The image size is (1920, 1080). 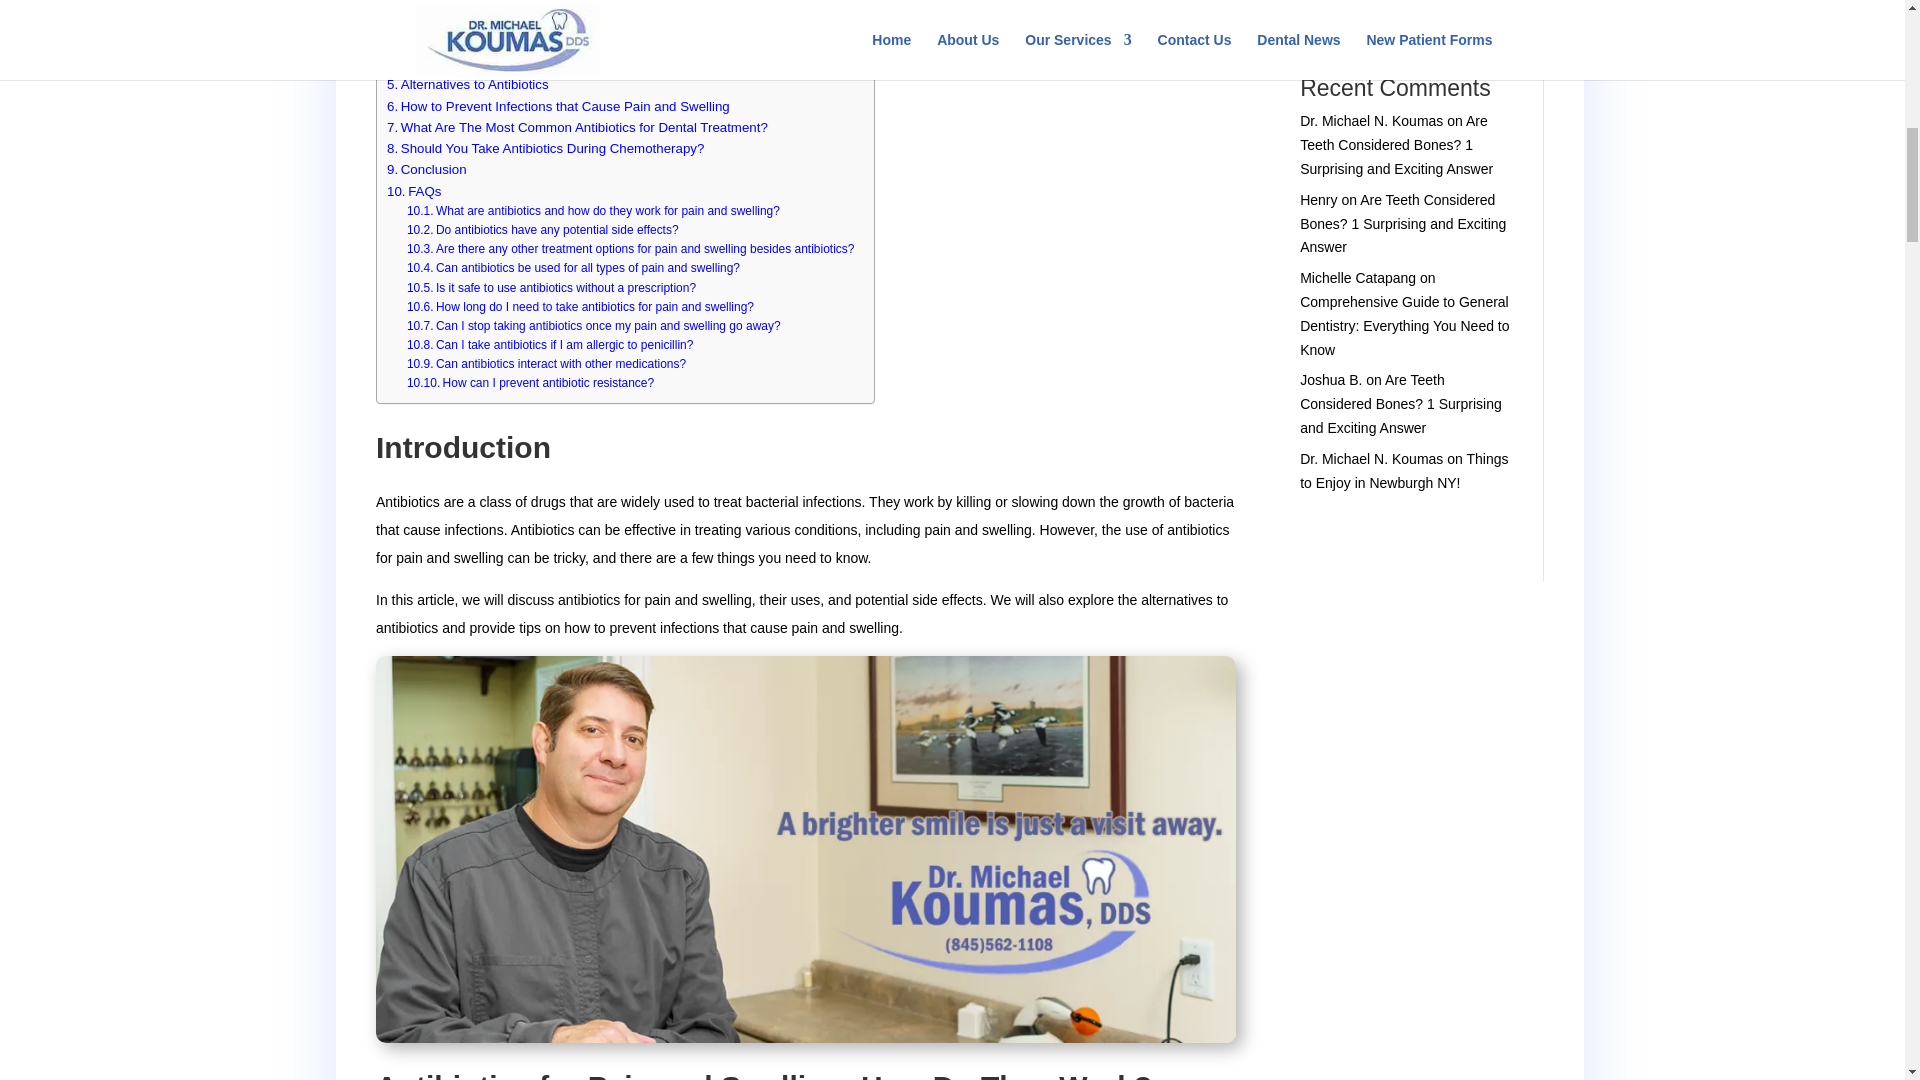 I want to click on FAQs, so click(x=414, y=191).